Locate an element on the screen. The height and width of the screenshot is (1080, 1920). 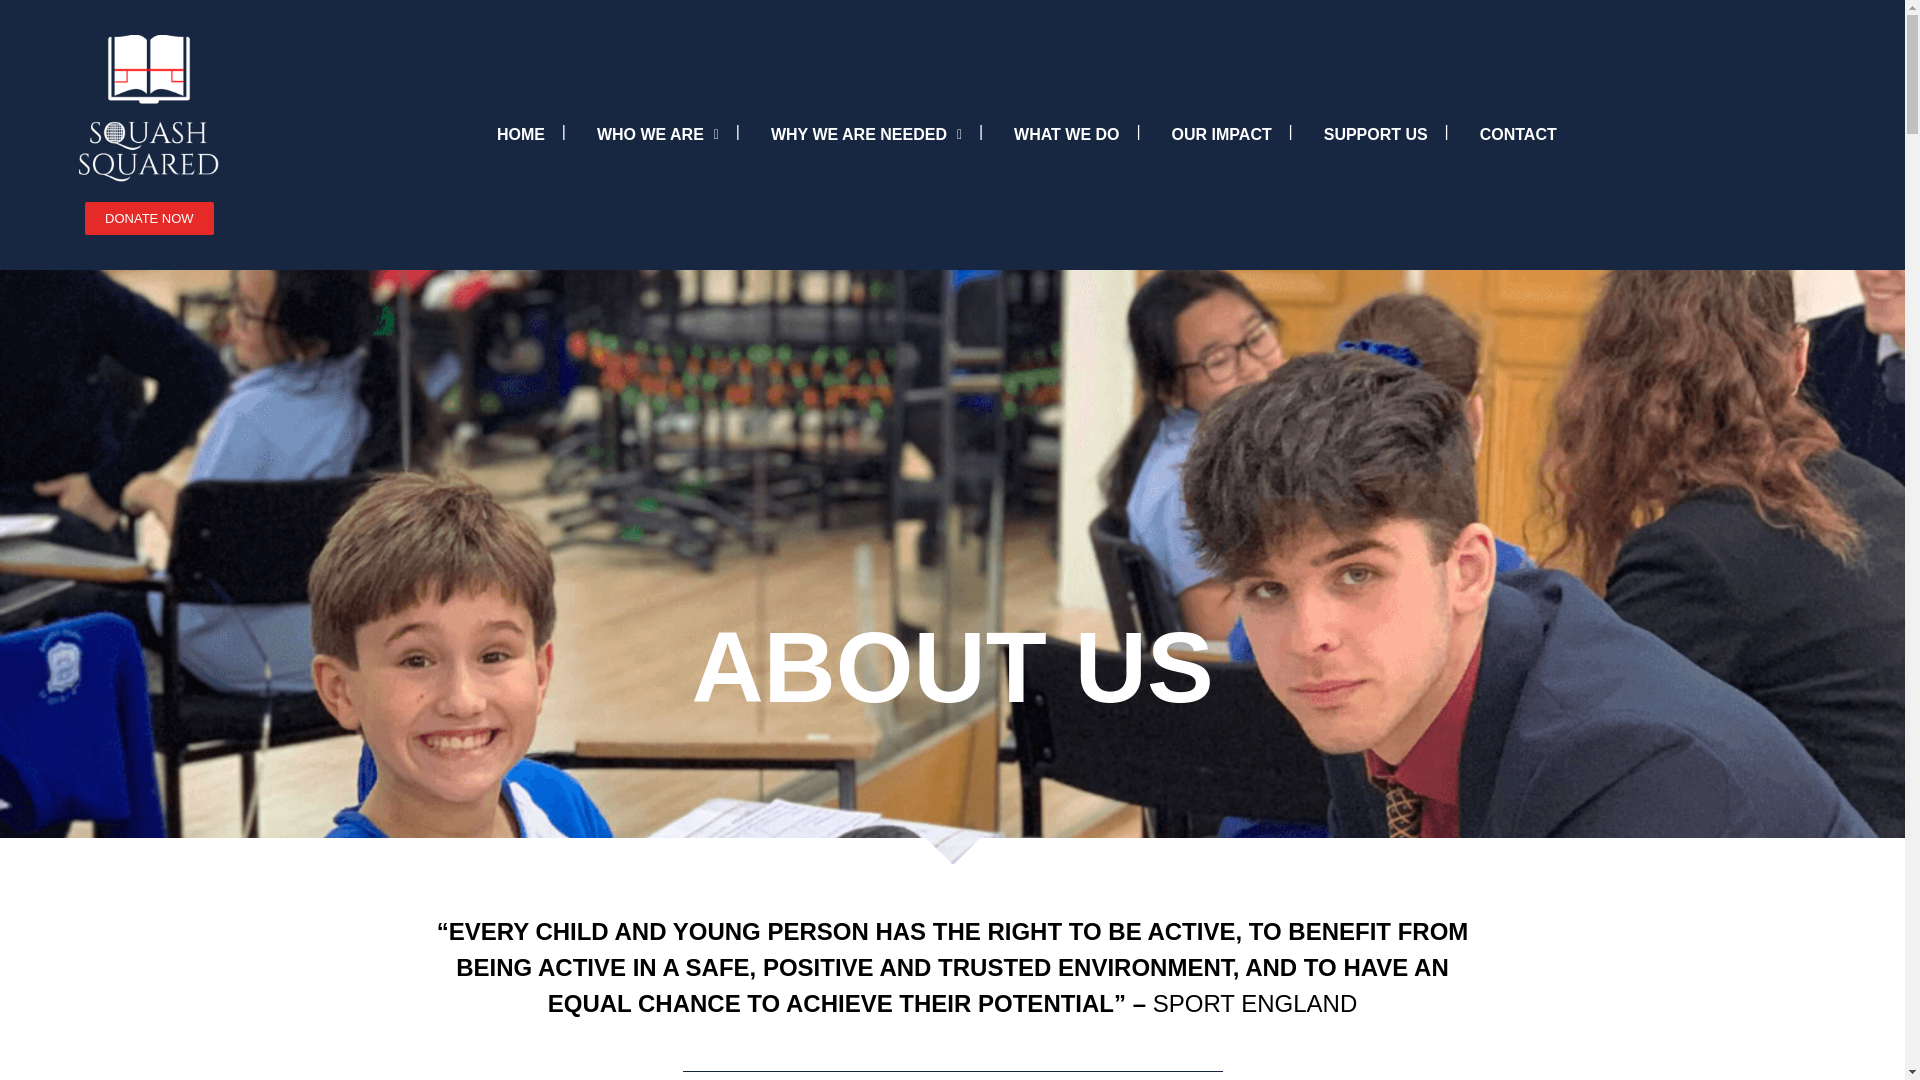
WHY WE ARE NEEDED is located at coordinates (866, 134).